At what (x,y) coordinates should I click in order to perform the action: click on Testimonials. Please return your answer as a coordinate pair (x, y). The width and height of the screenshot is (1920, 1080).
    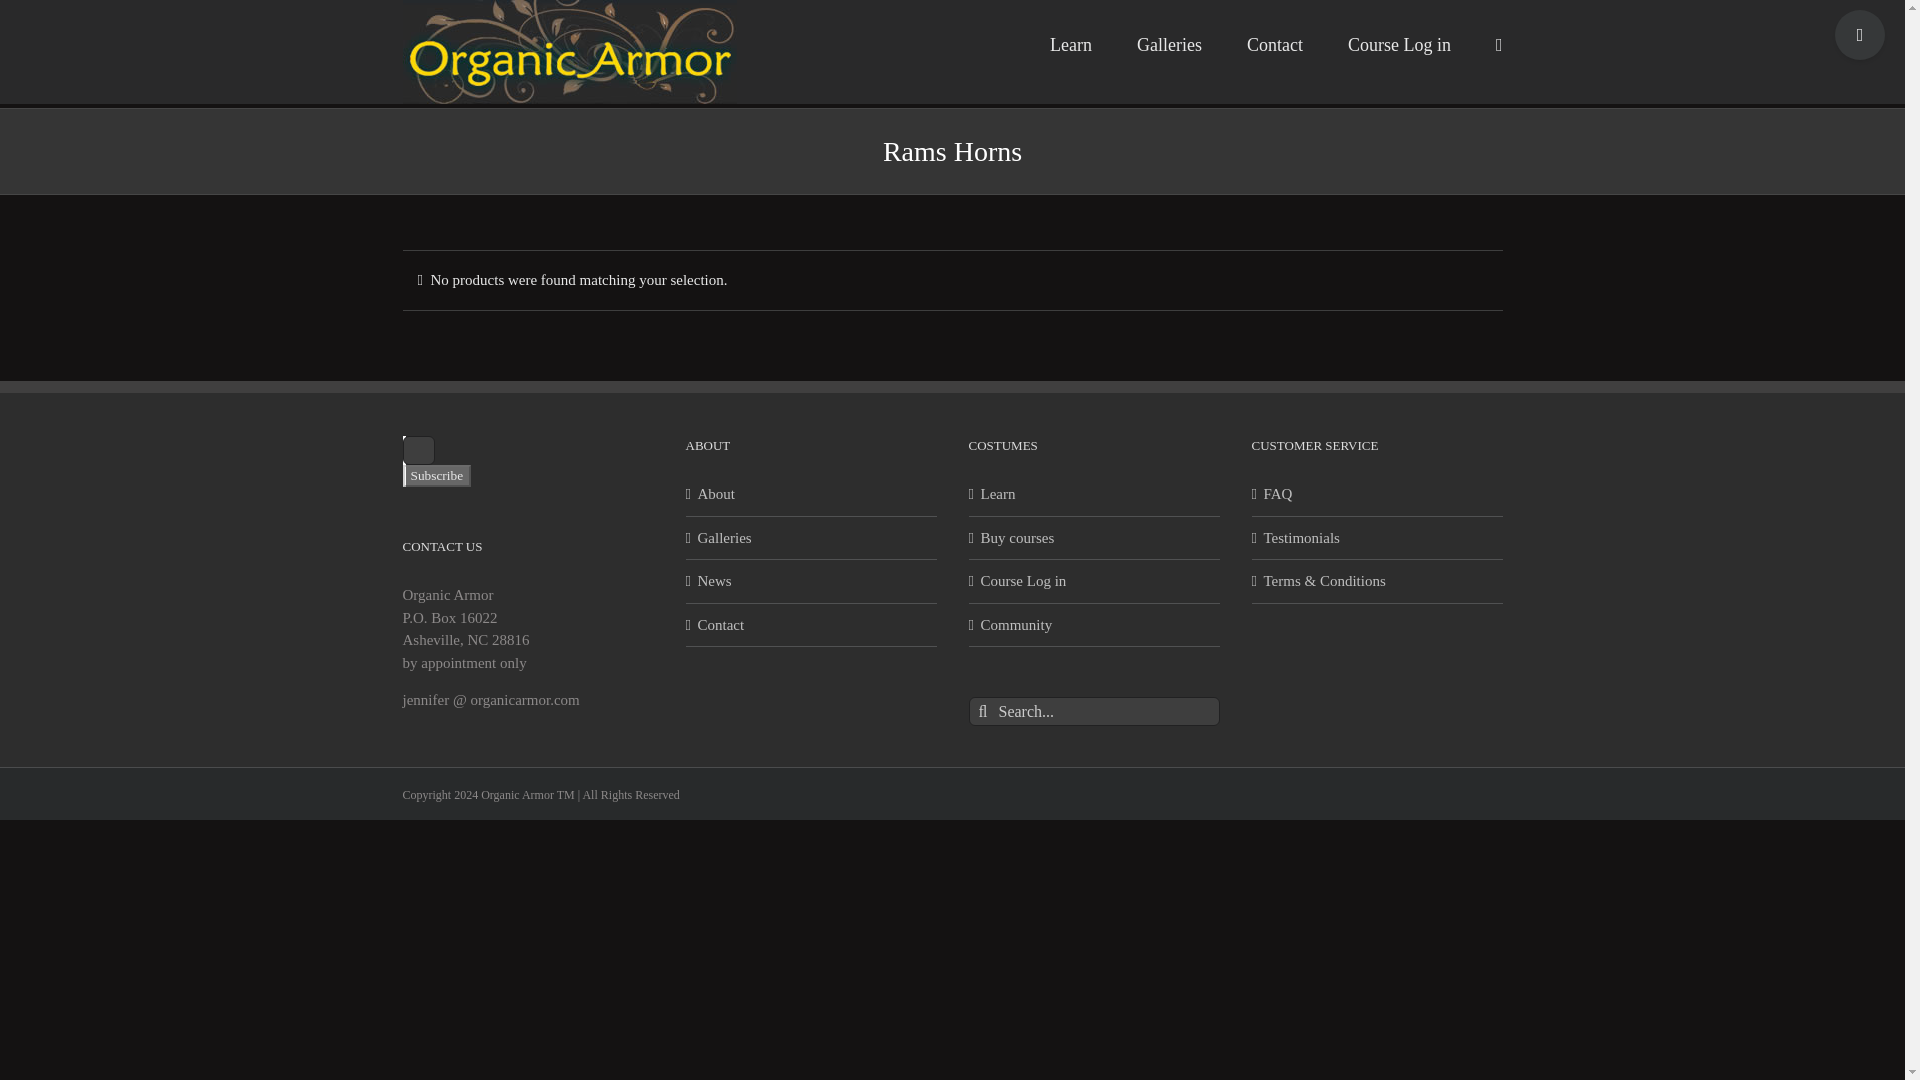
    Looking at the image, I should click on (1378, 536).